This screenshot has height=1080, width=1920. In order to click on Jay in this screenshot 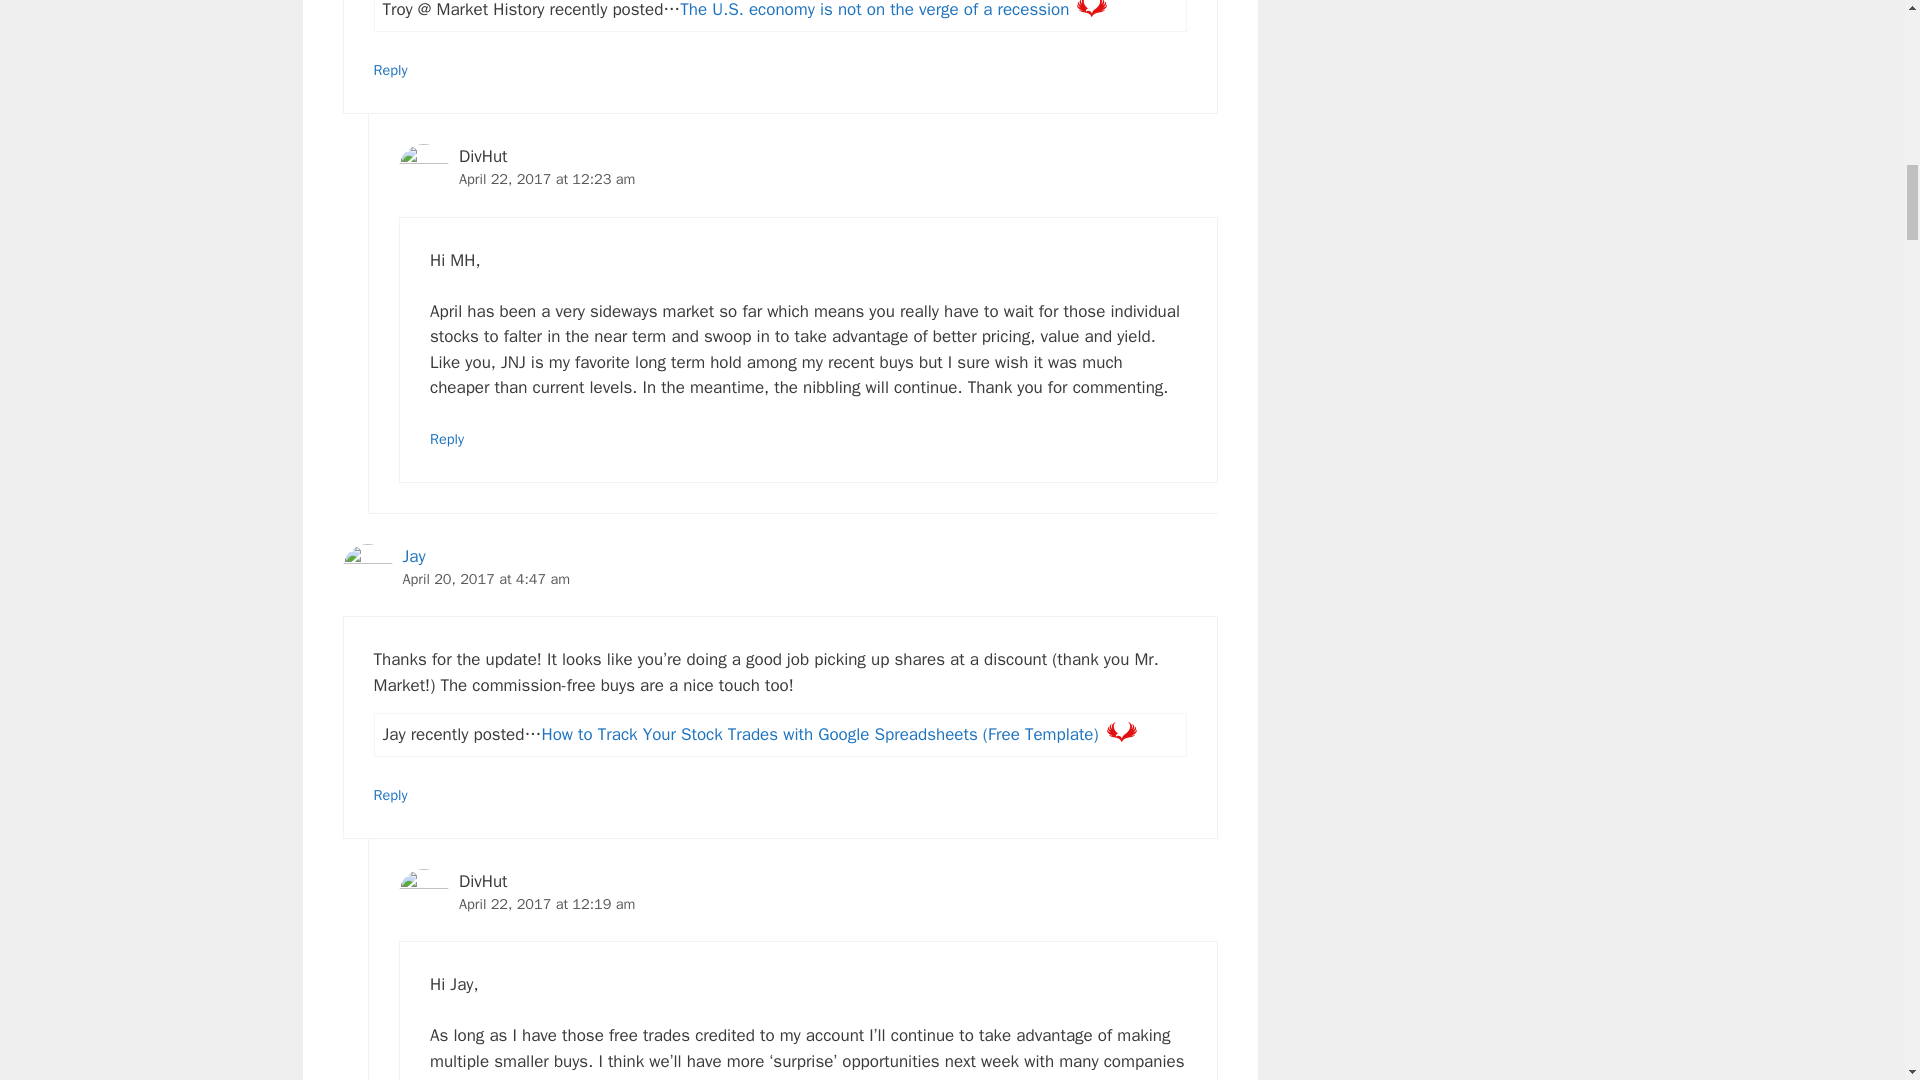, I will do `click(412, 556)`.